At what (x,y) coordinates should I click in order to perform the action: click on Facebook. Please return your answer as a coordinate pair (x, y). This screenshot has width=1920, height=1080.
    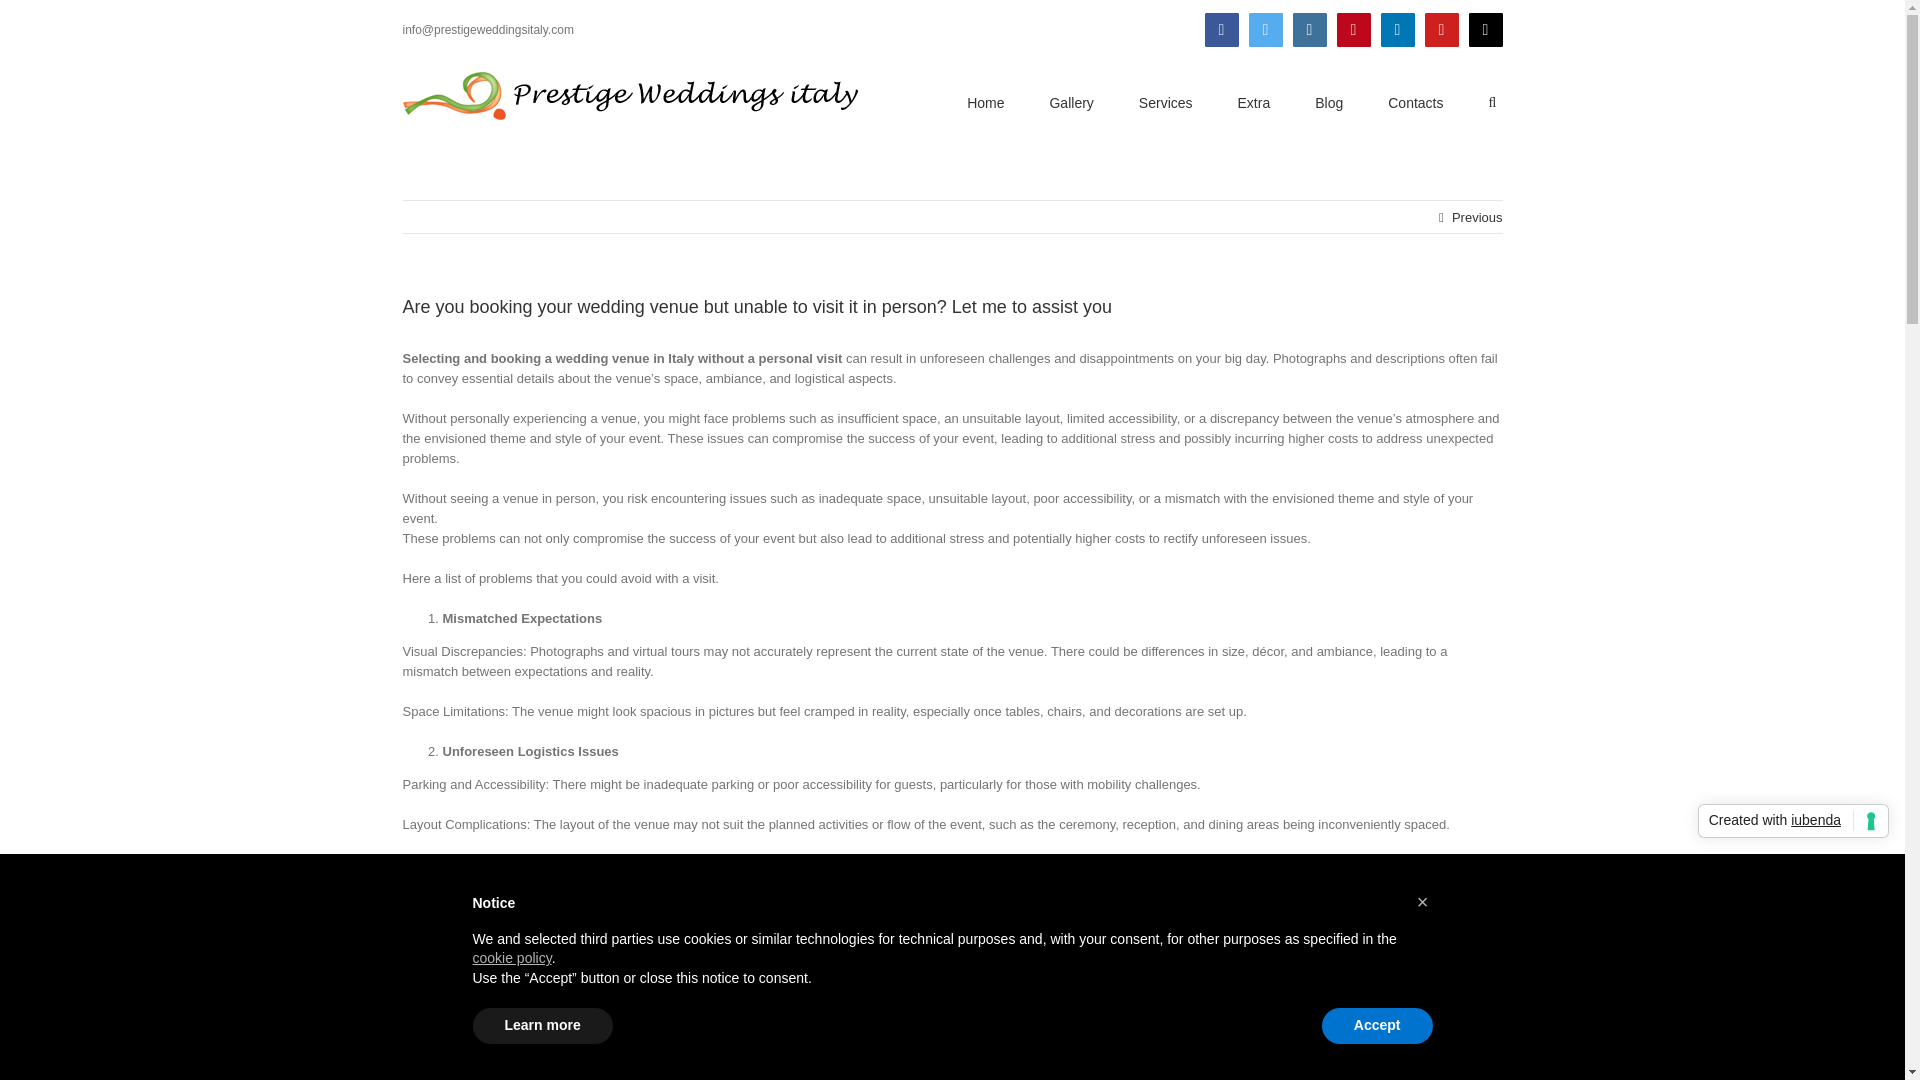
    Looking at the image, I should click on (1220, 30).